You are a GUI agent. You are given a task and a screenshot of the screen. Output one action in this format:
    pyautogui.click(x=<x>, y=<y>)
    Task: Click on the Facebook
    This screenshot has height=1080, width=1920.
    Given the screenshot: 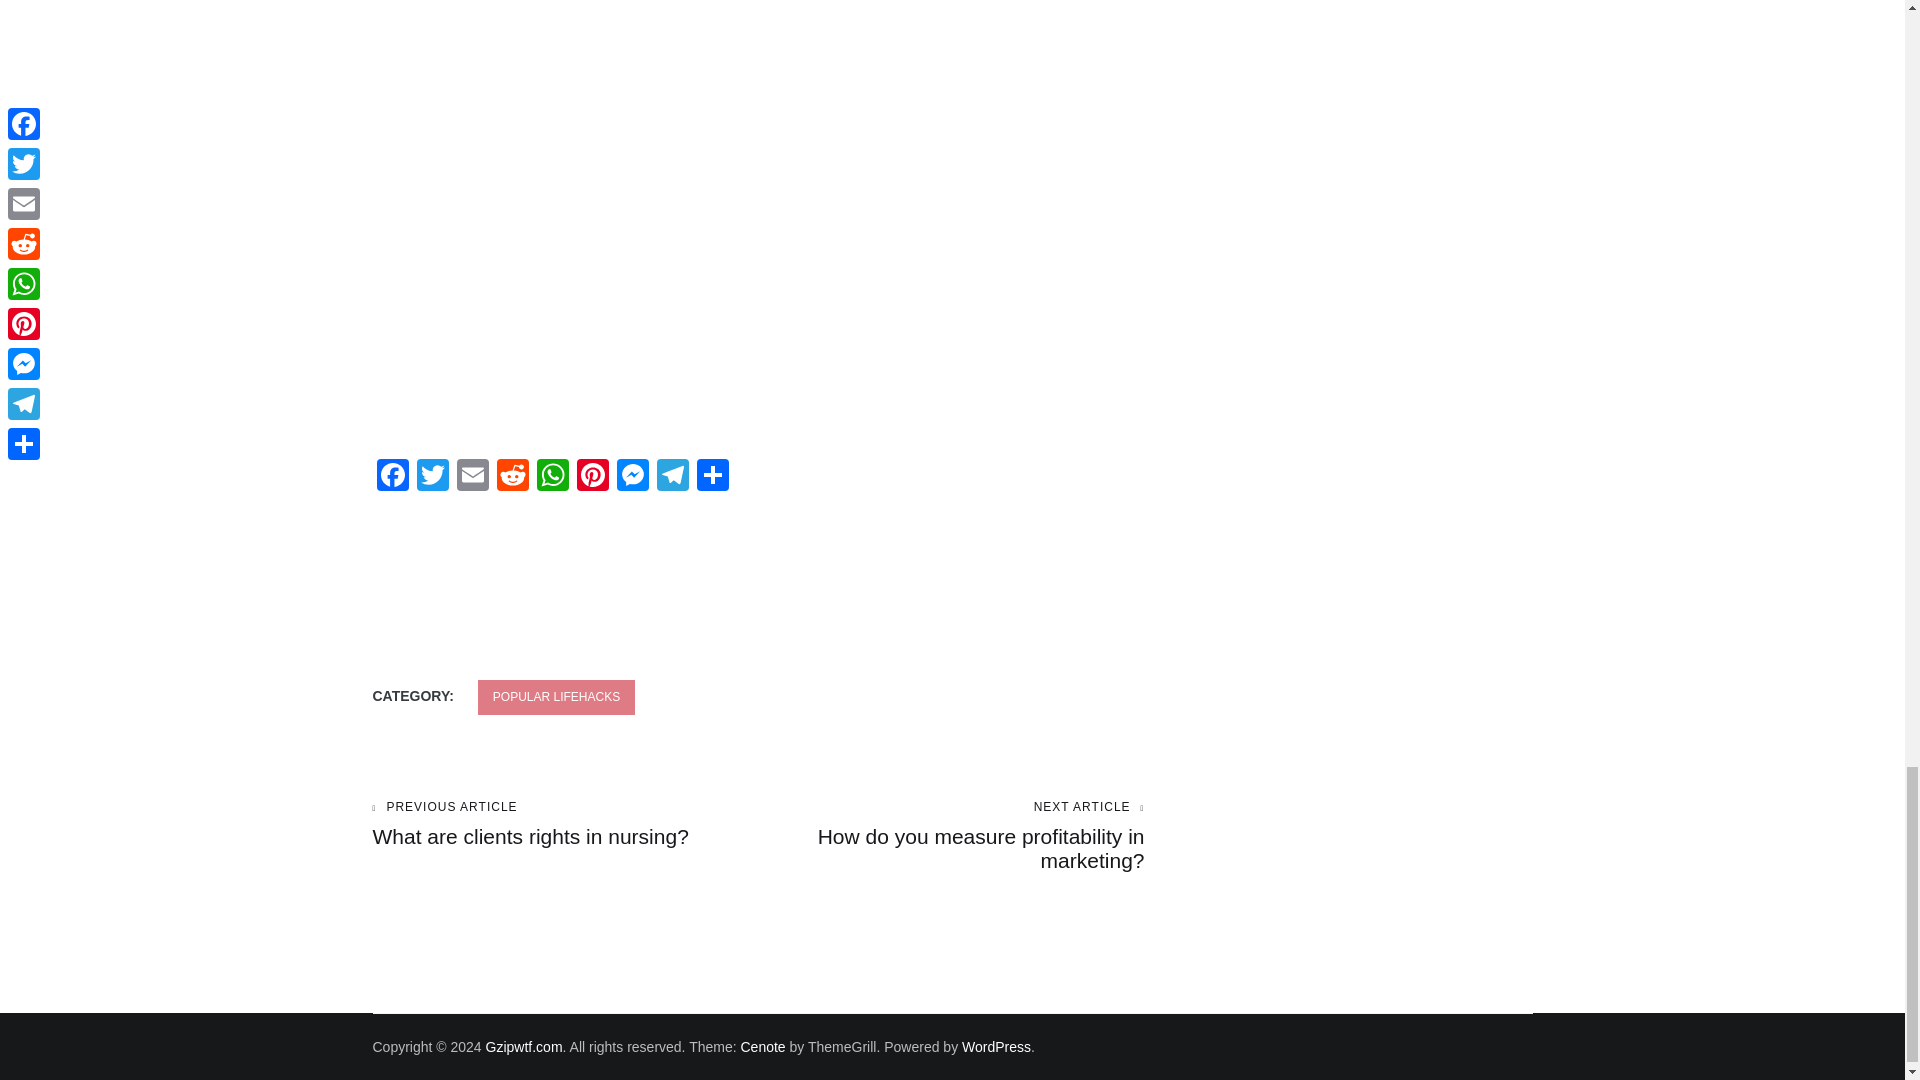 What is the action you would take?
    pyautogui.click(x=392, y=477)
    